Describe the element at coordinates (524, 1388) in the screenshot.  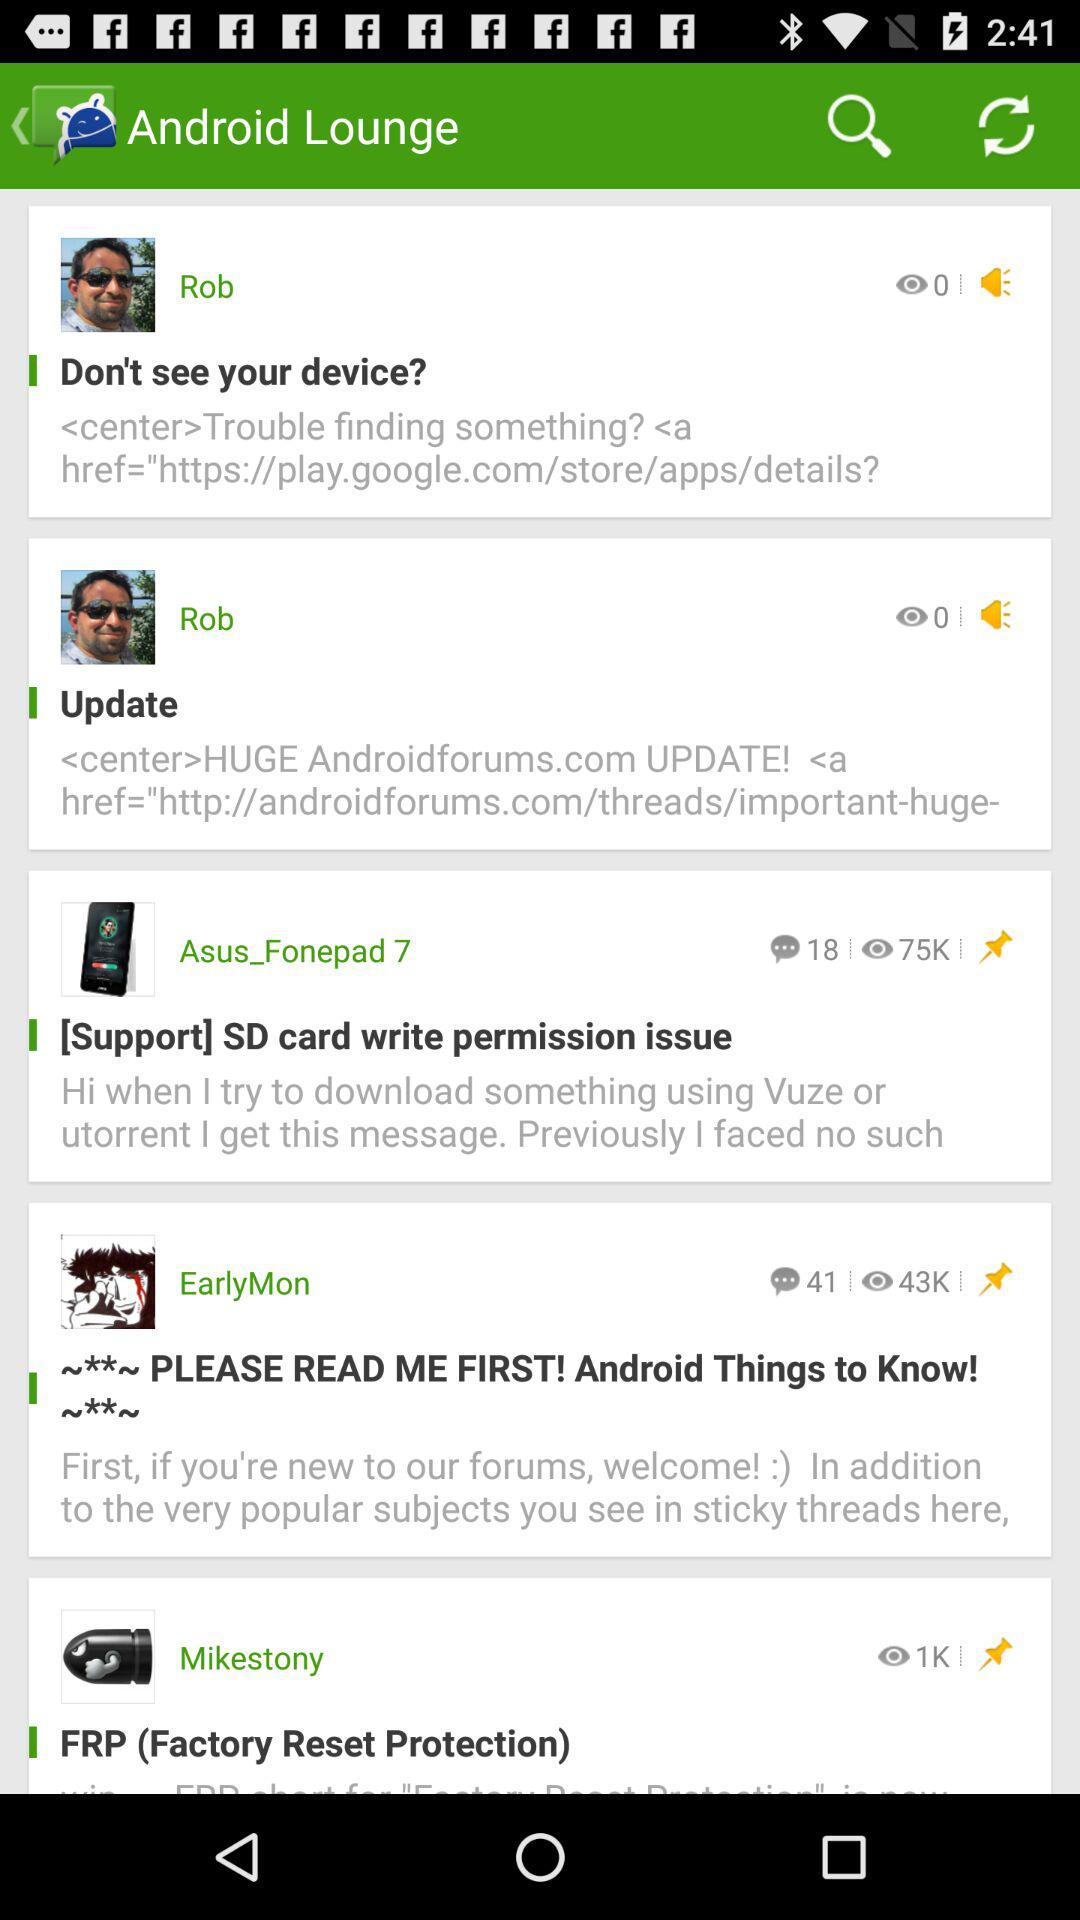
I see `swipe until please read me` at that location.